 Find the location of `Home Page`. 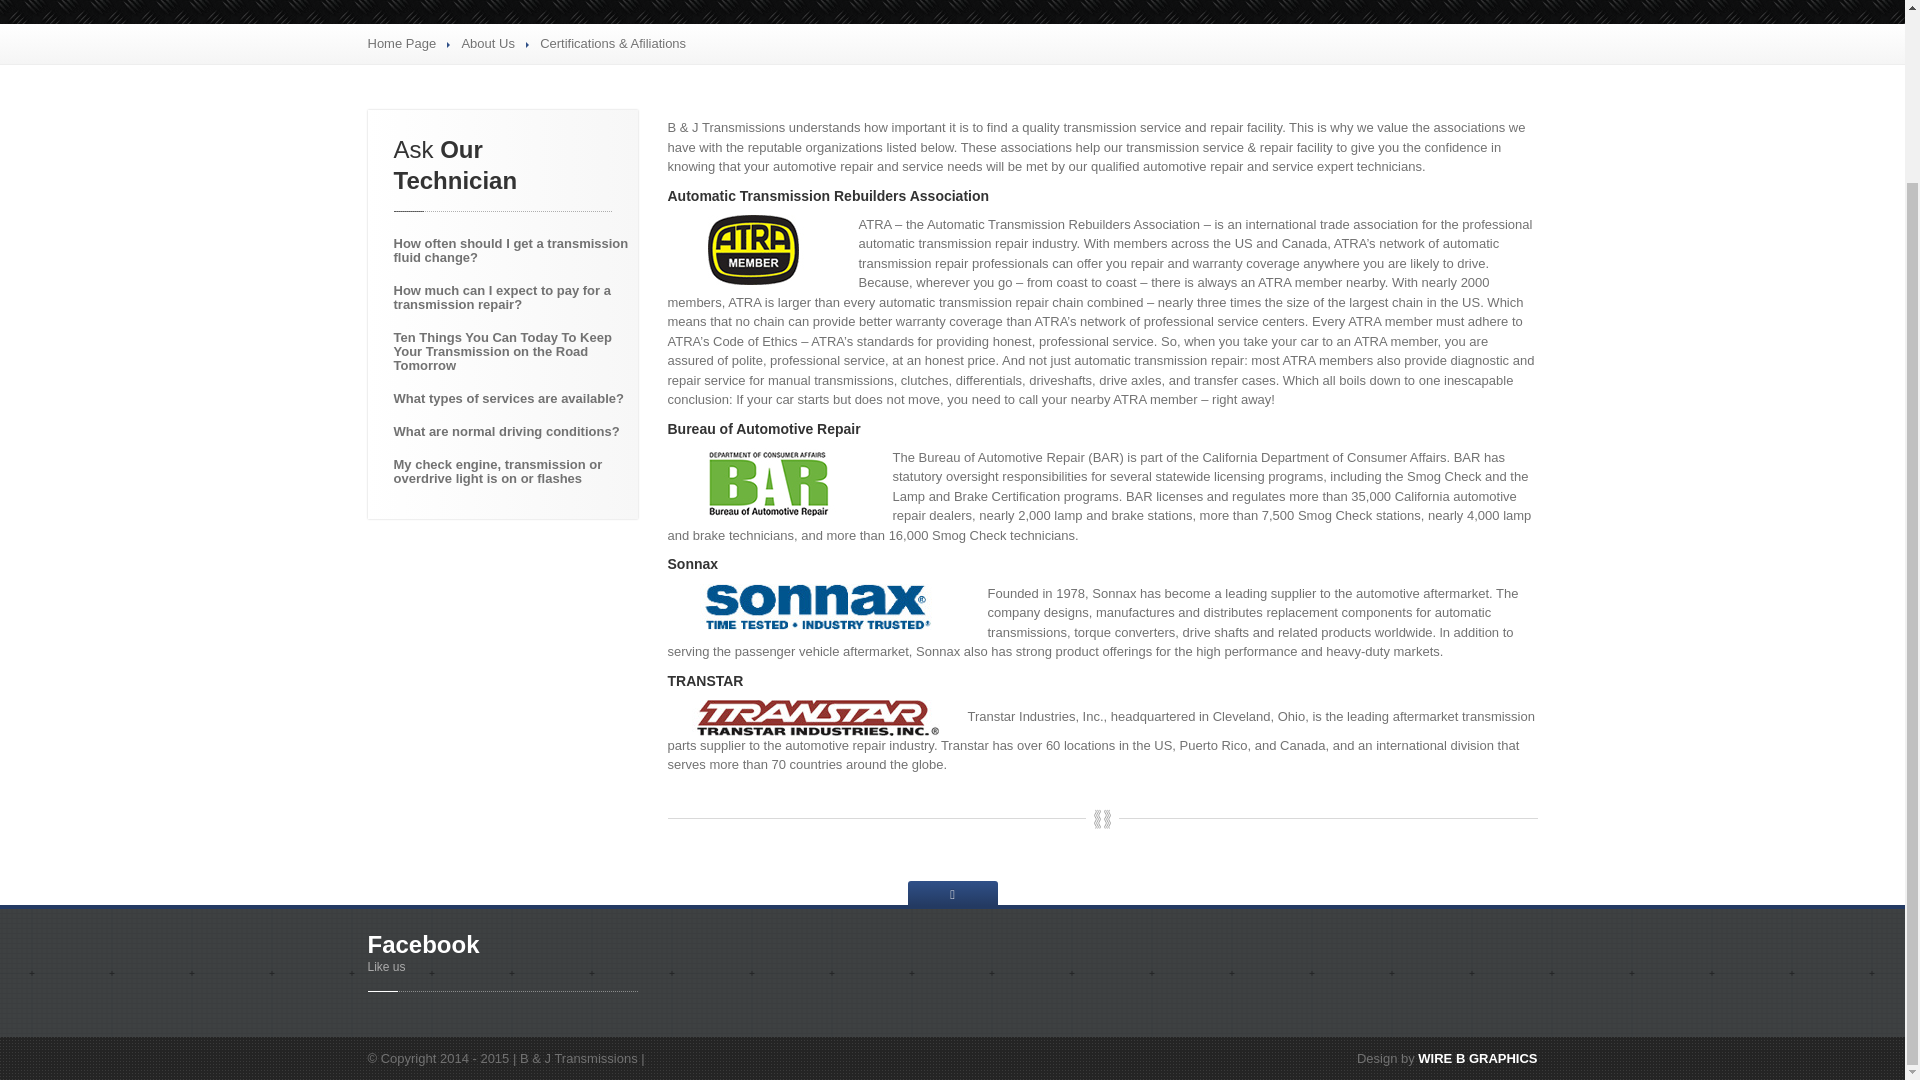

Home Page is located at coordinates (402, 42).